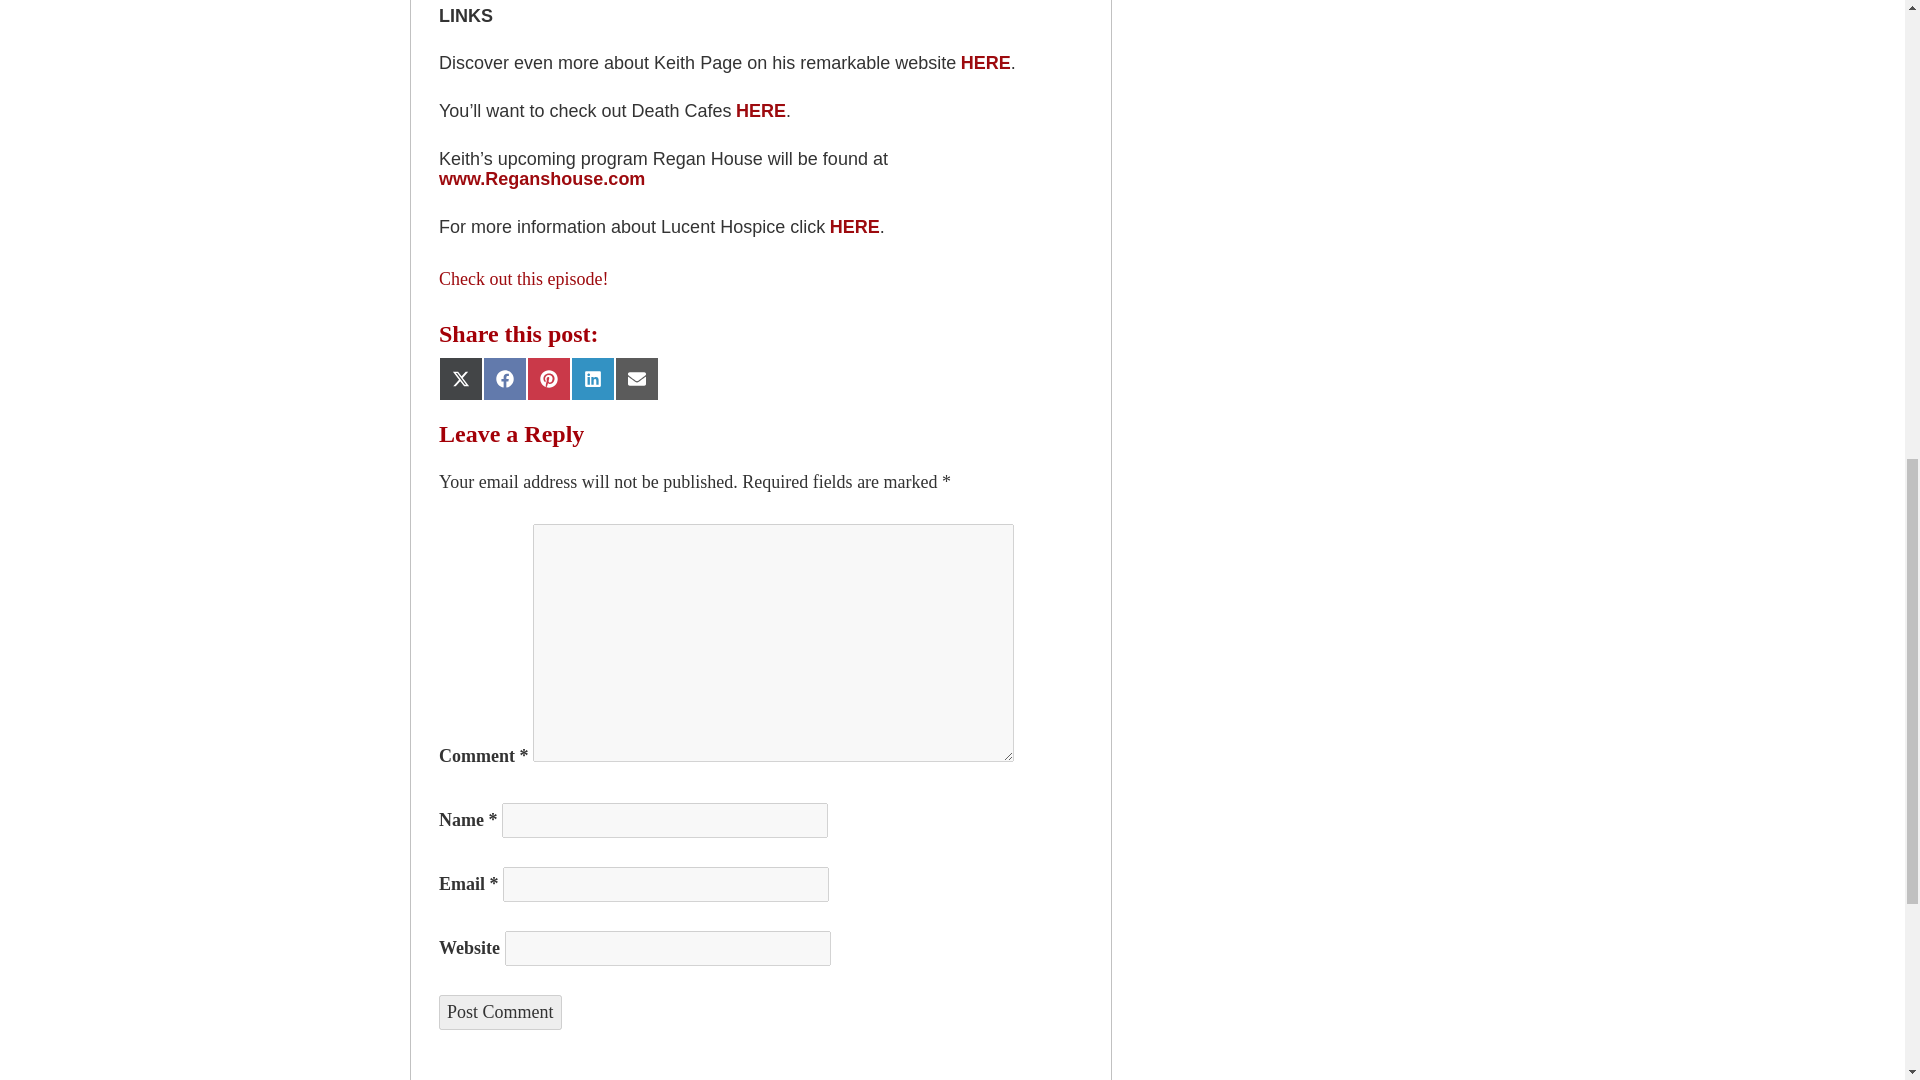 Image resolution: width=1920 pixels, height=1080 pixels. Describe the element at coordinates (636, 378) in the screenshot. I see `Share on Email` at that location.